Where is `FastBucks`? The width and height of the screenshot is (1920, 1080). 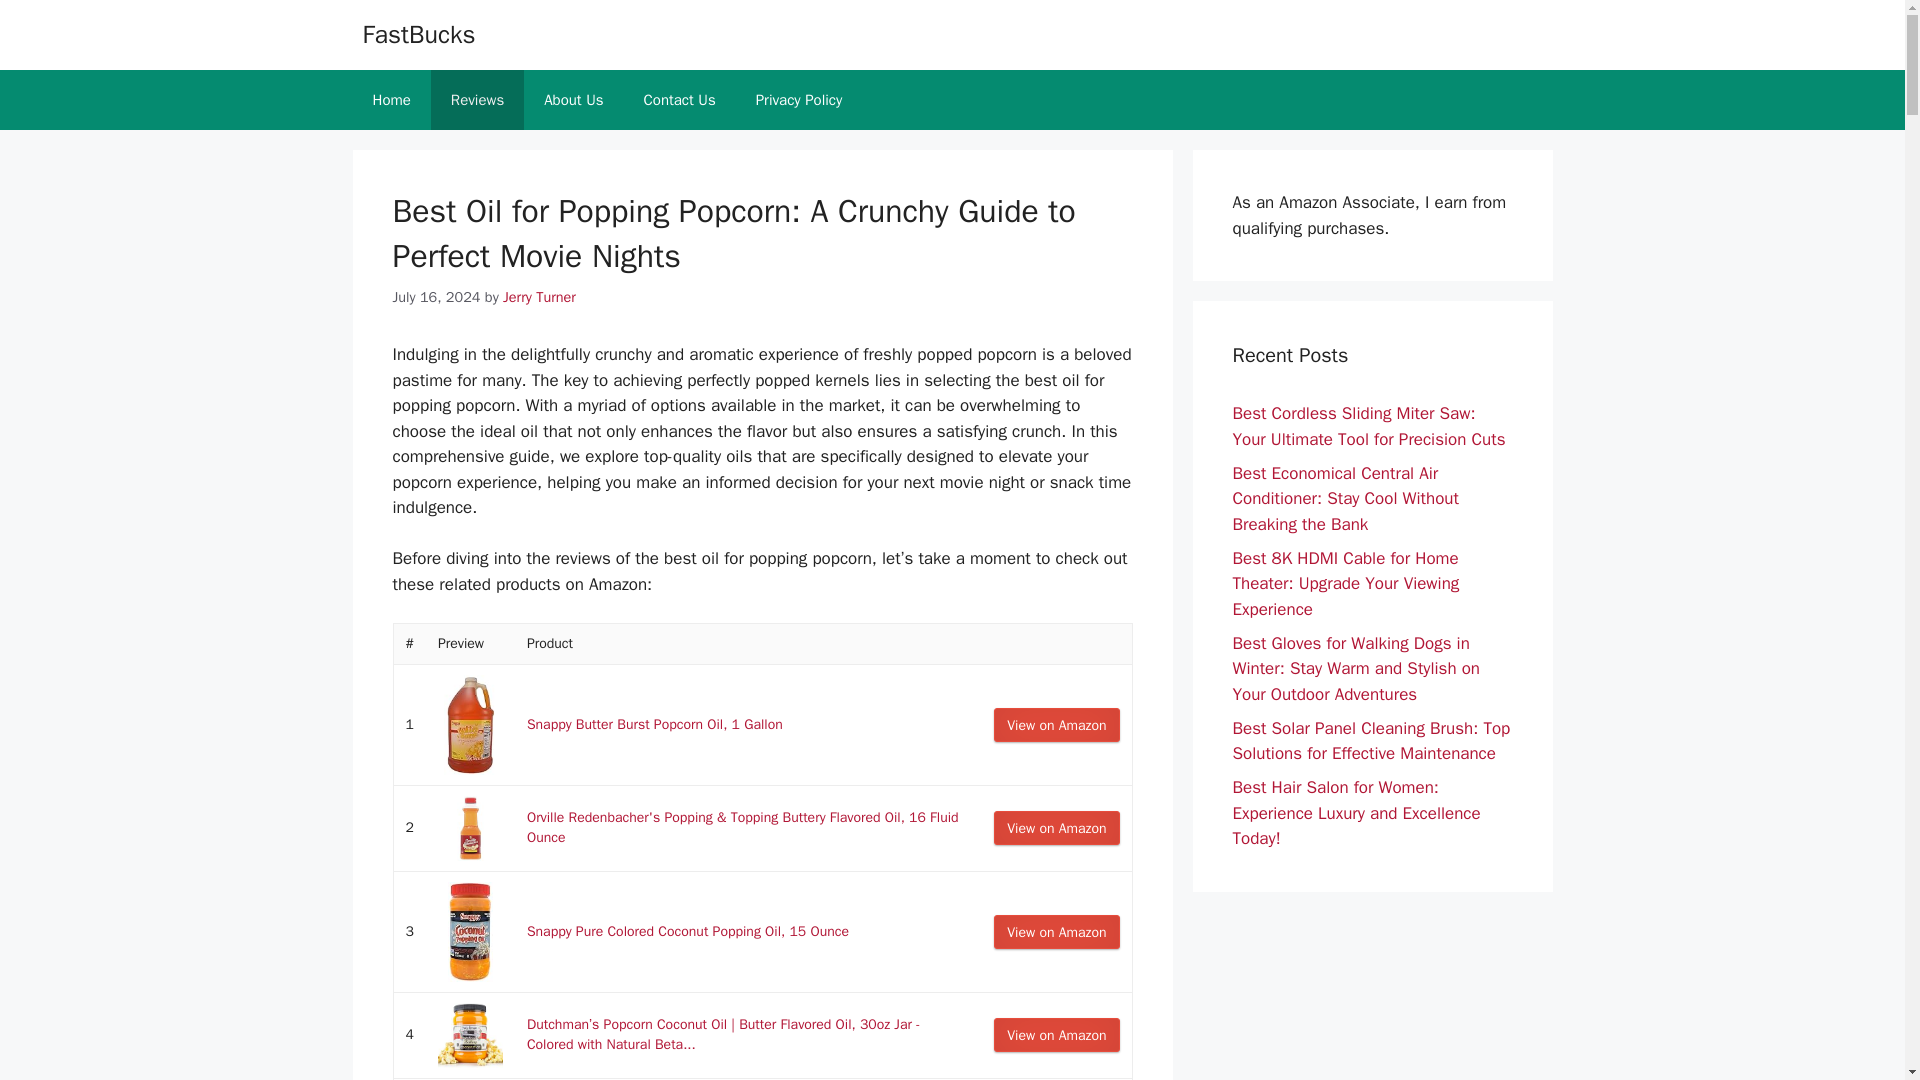 FastBucks is located at coordinates (418, 34).